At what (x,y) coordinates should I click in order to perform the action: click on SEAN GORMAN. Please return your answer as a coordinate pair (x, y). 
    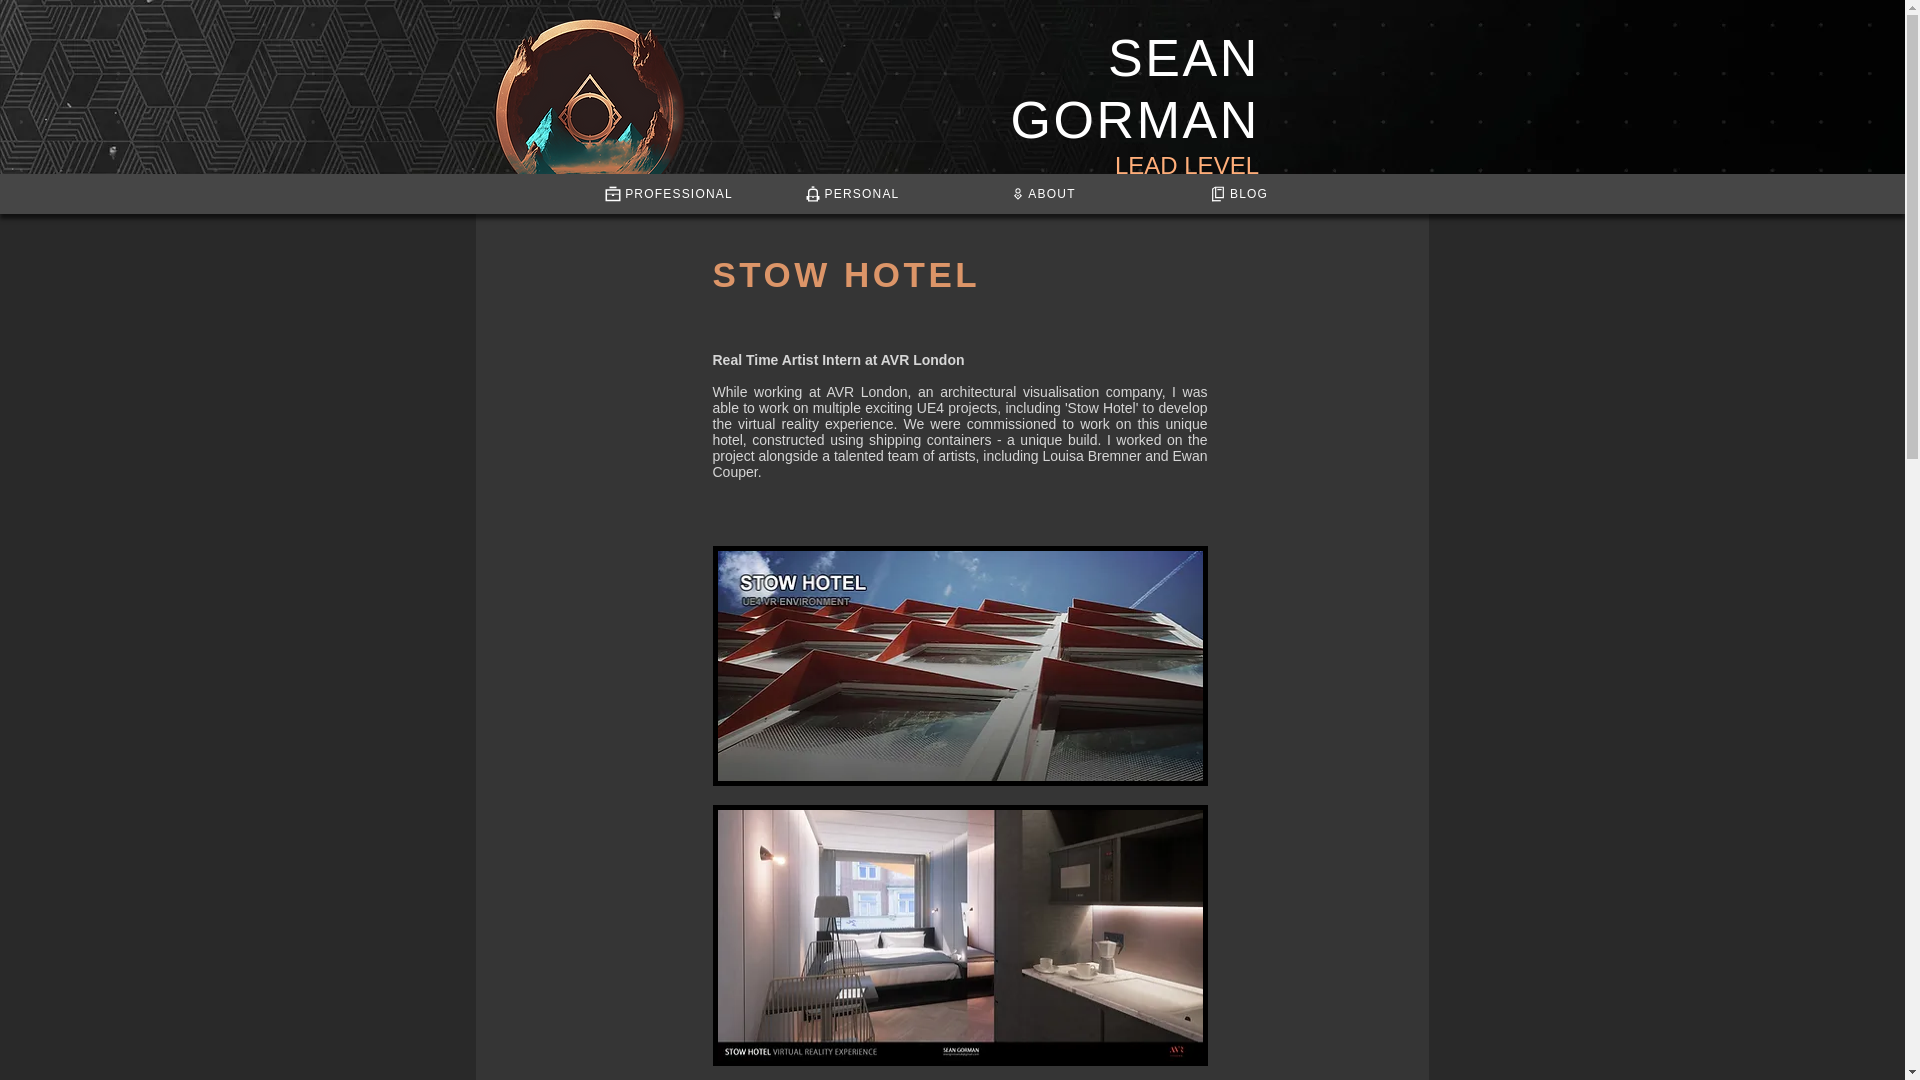
    Looking at the image, I should click on (1134, 89).